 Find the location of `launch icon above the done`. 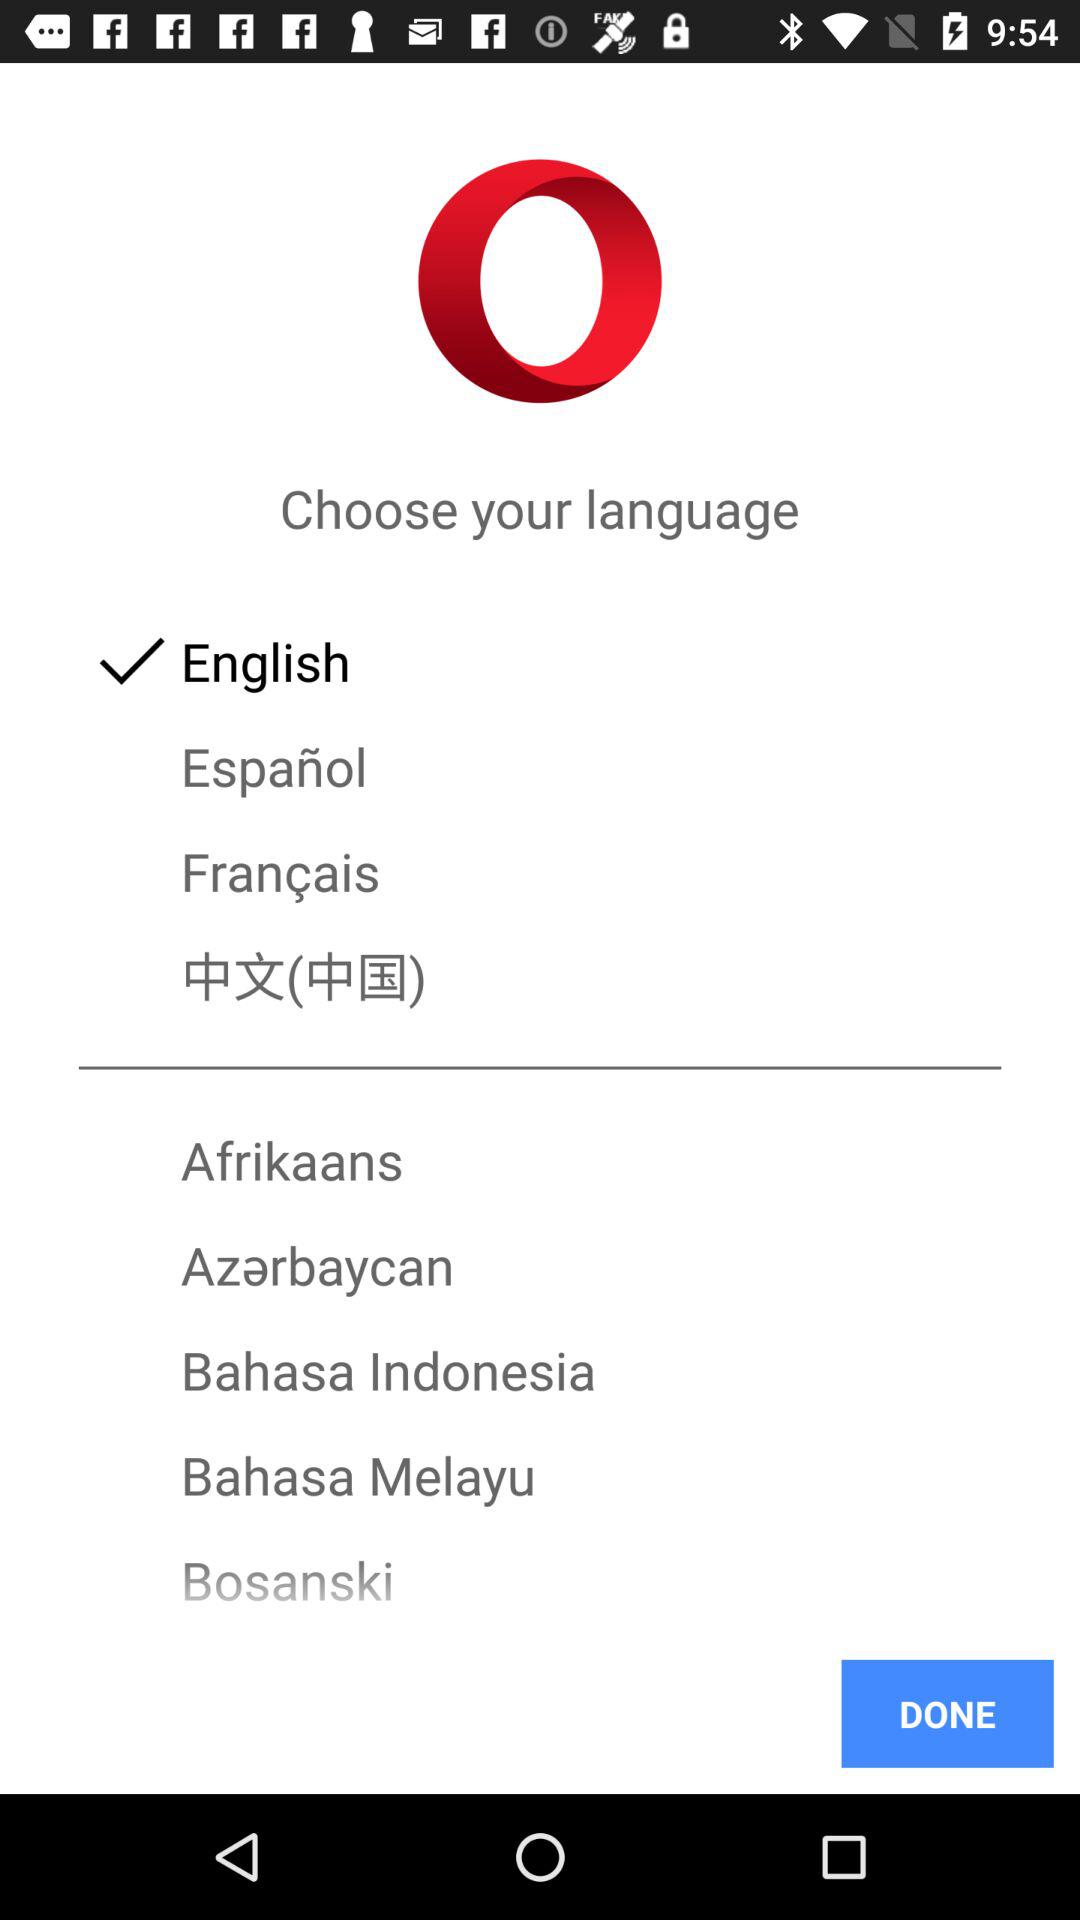

launch icon above the done is located at coordinates (540, 1632).